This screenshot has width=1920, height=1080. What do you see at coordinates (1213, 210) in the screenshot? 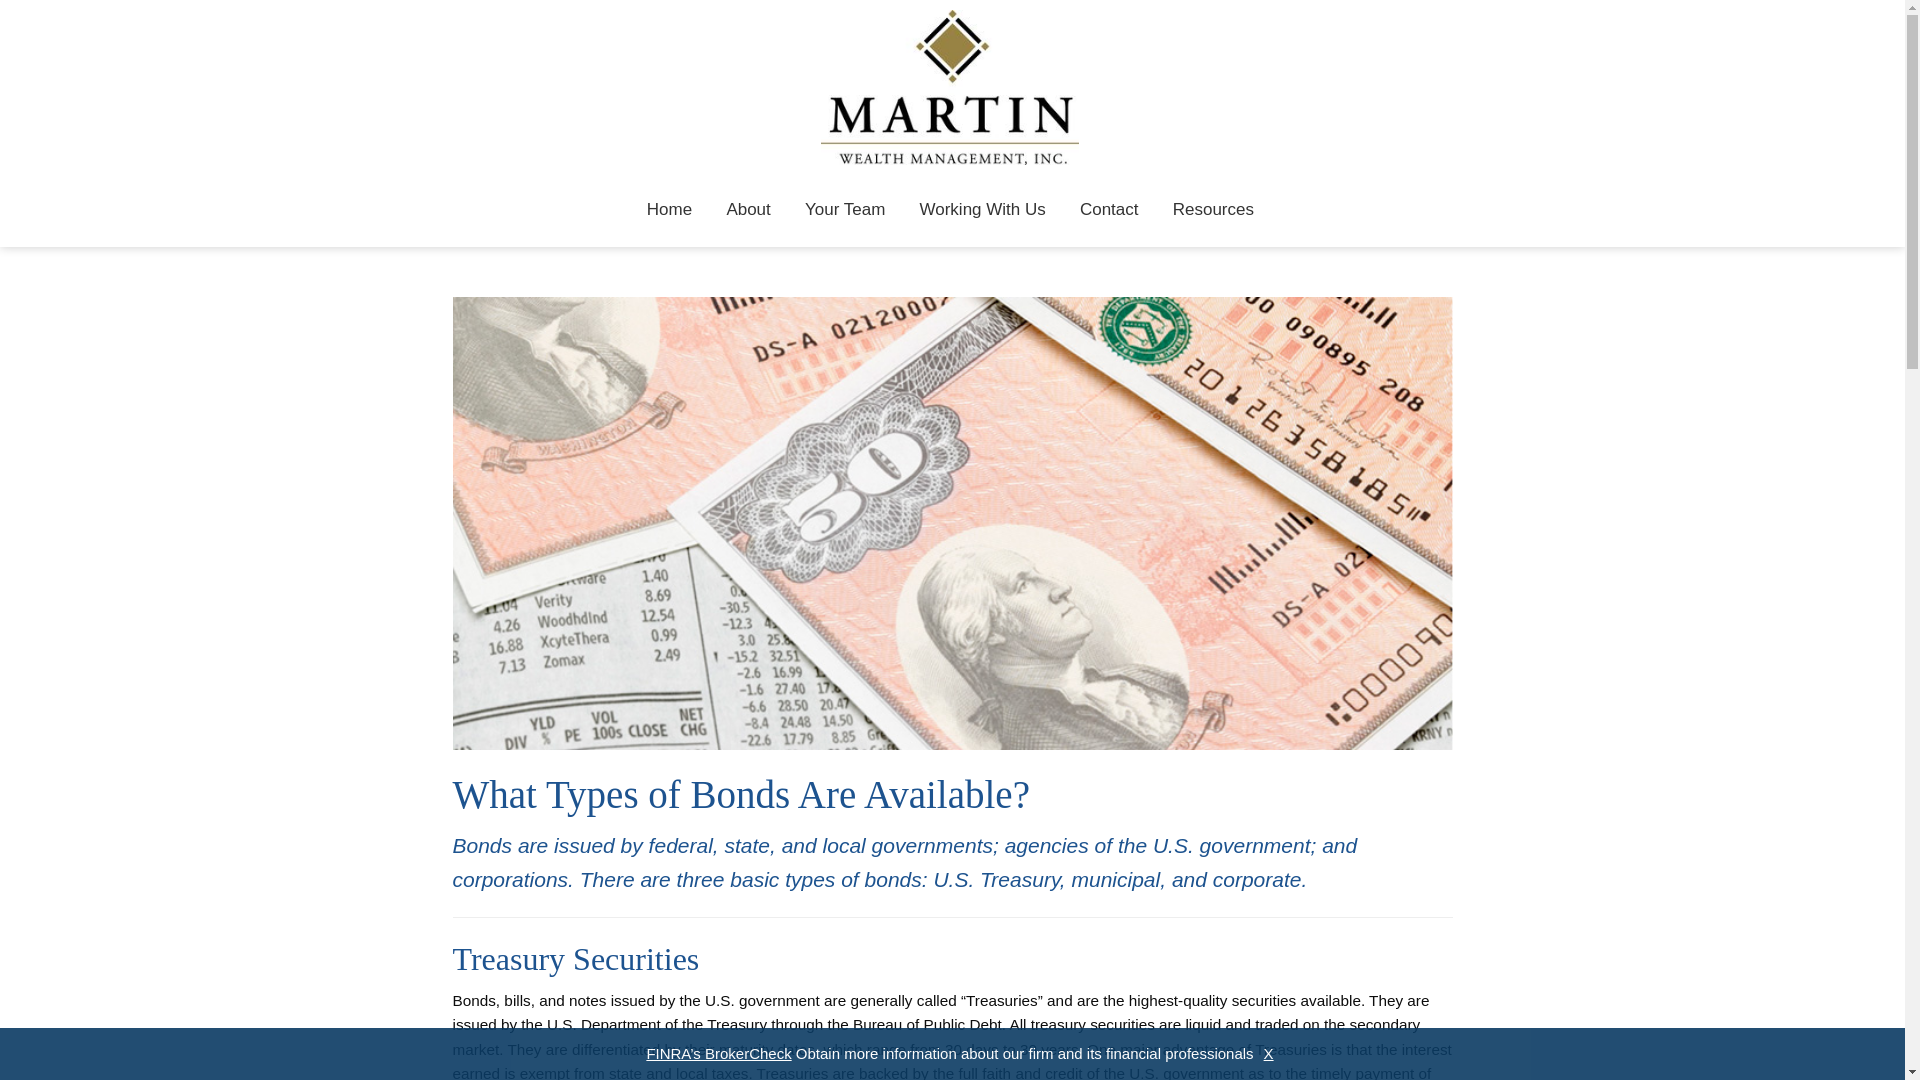
I see `Resources` at bounding box center [1213, 210].